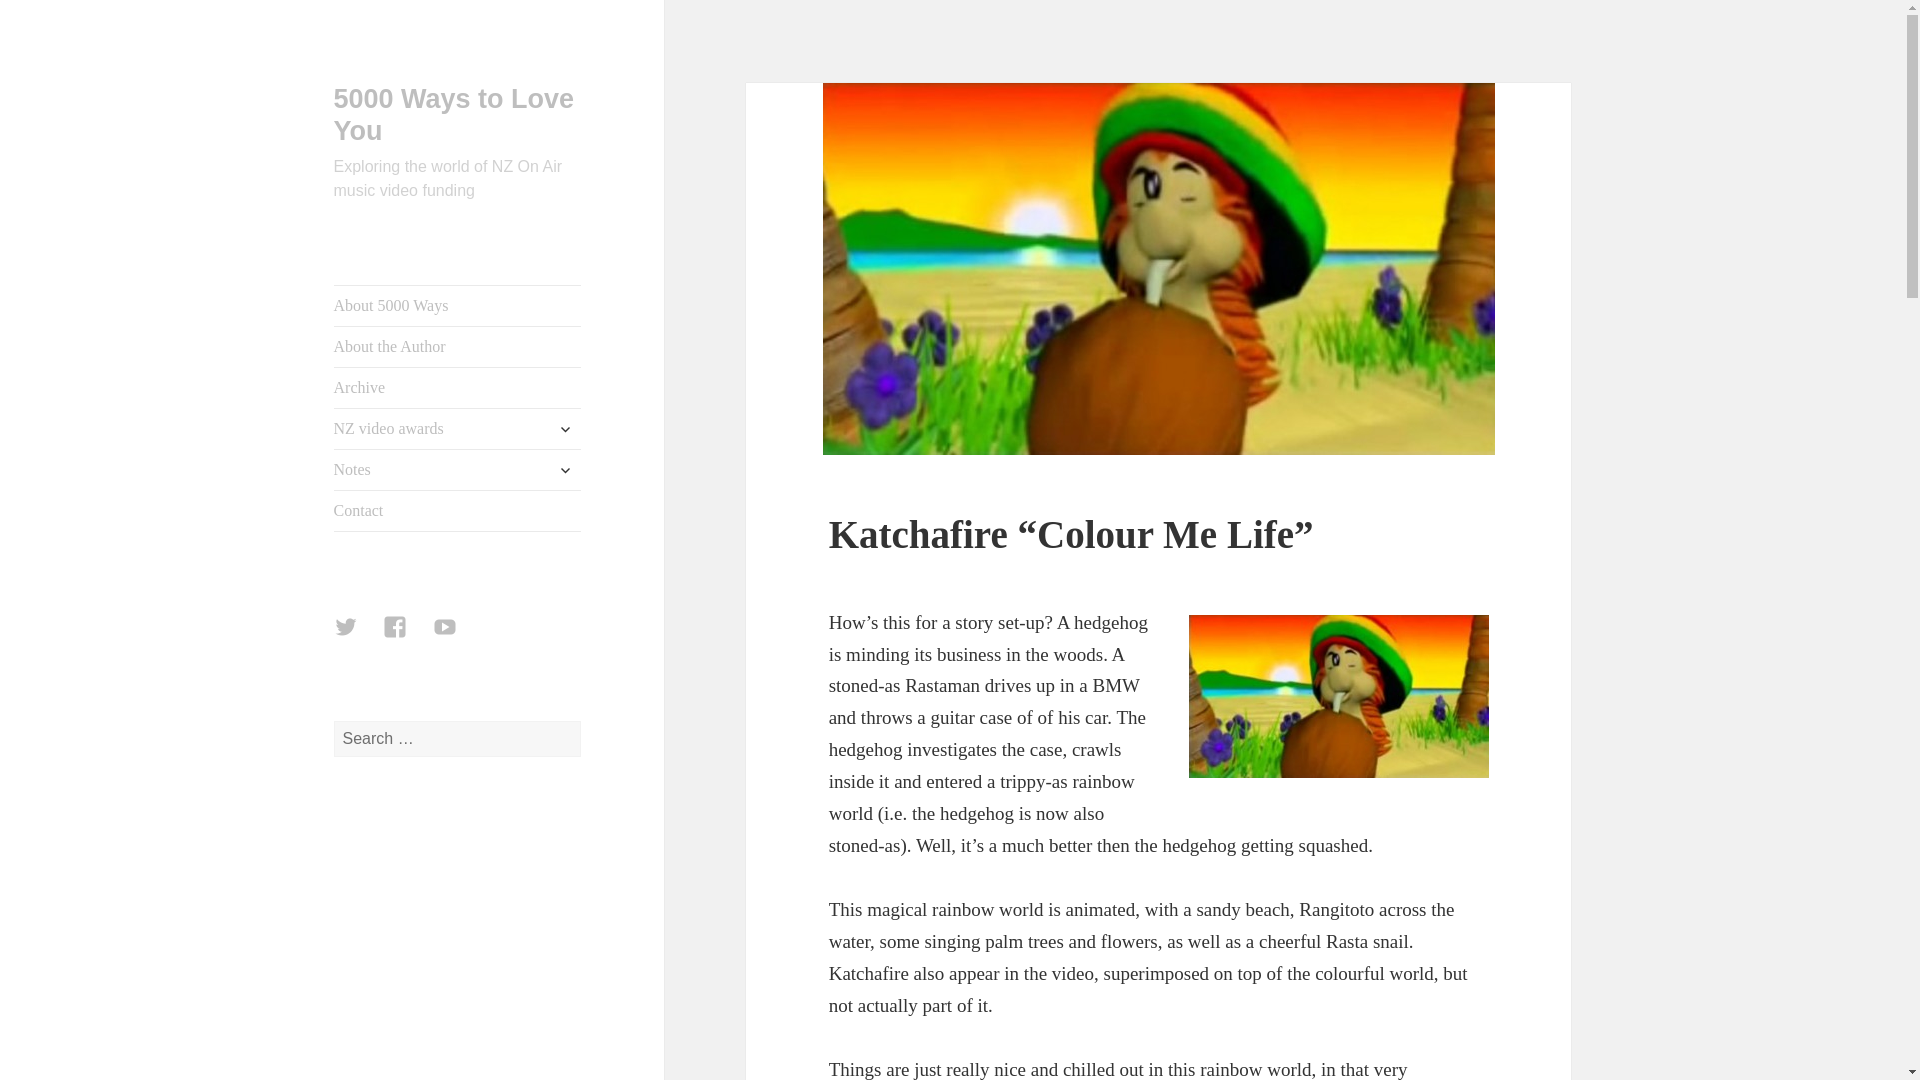 The height and width of the screenshot is (1080, 1920). I want to click on expand child menu, so click(565, 470).